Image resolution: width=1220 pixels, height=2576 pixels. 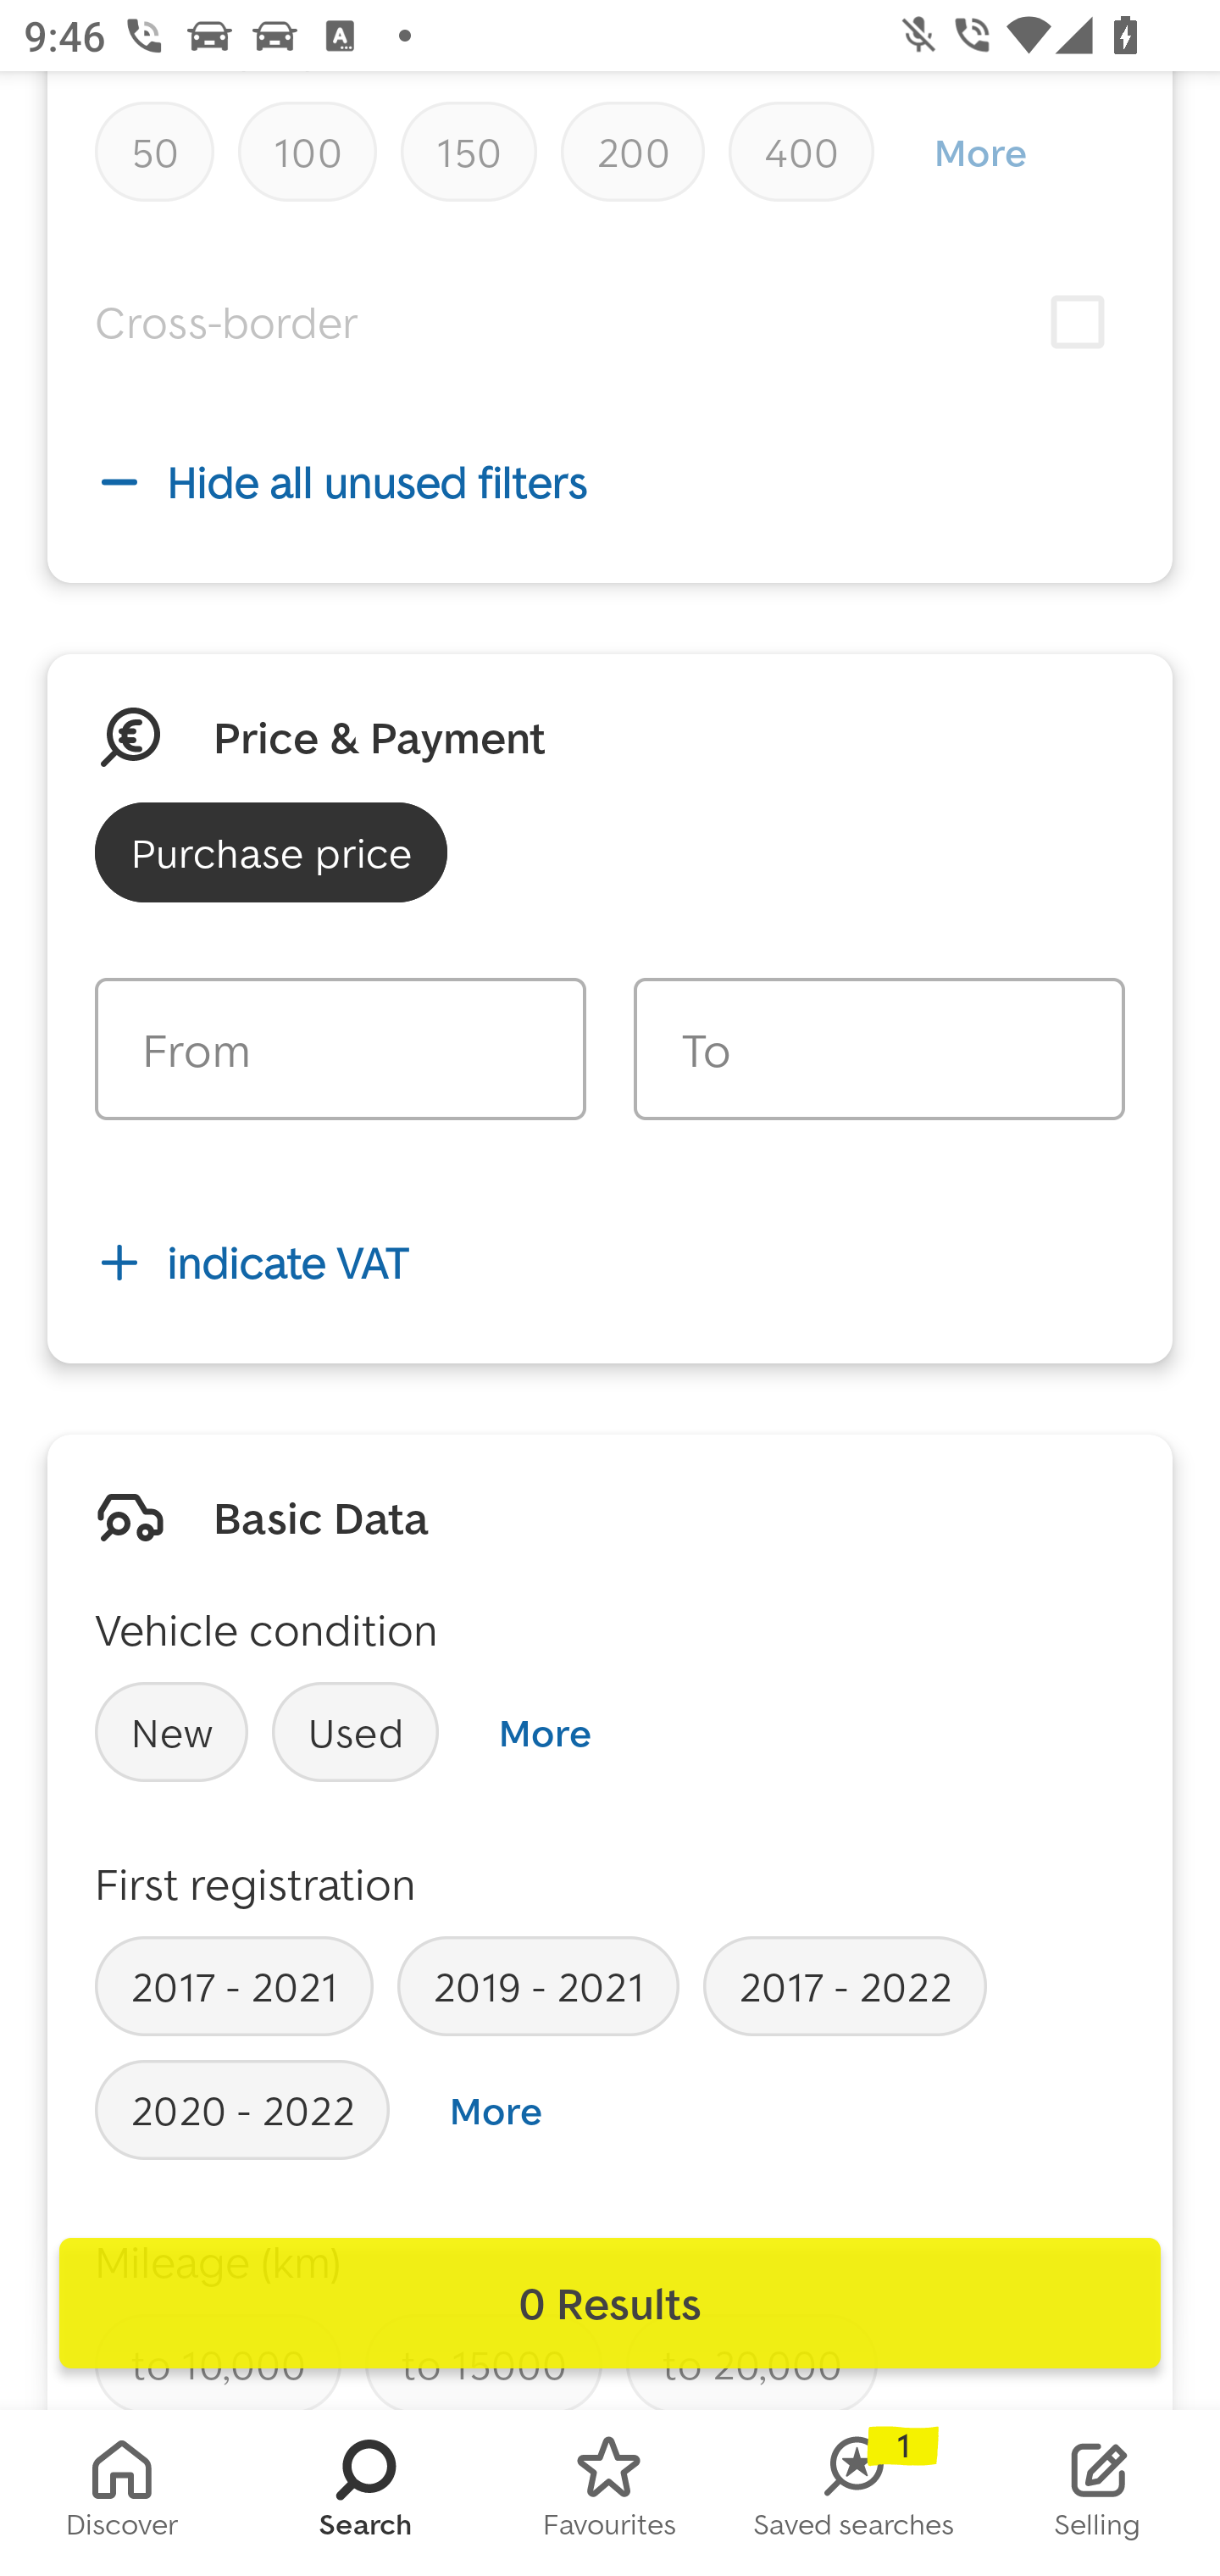 What do you see at coordinates (256, 1883) in the screenshot?
I see `First registration` at bounding box center [256, 1883].